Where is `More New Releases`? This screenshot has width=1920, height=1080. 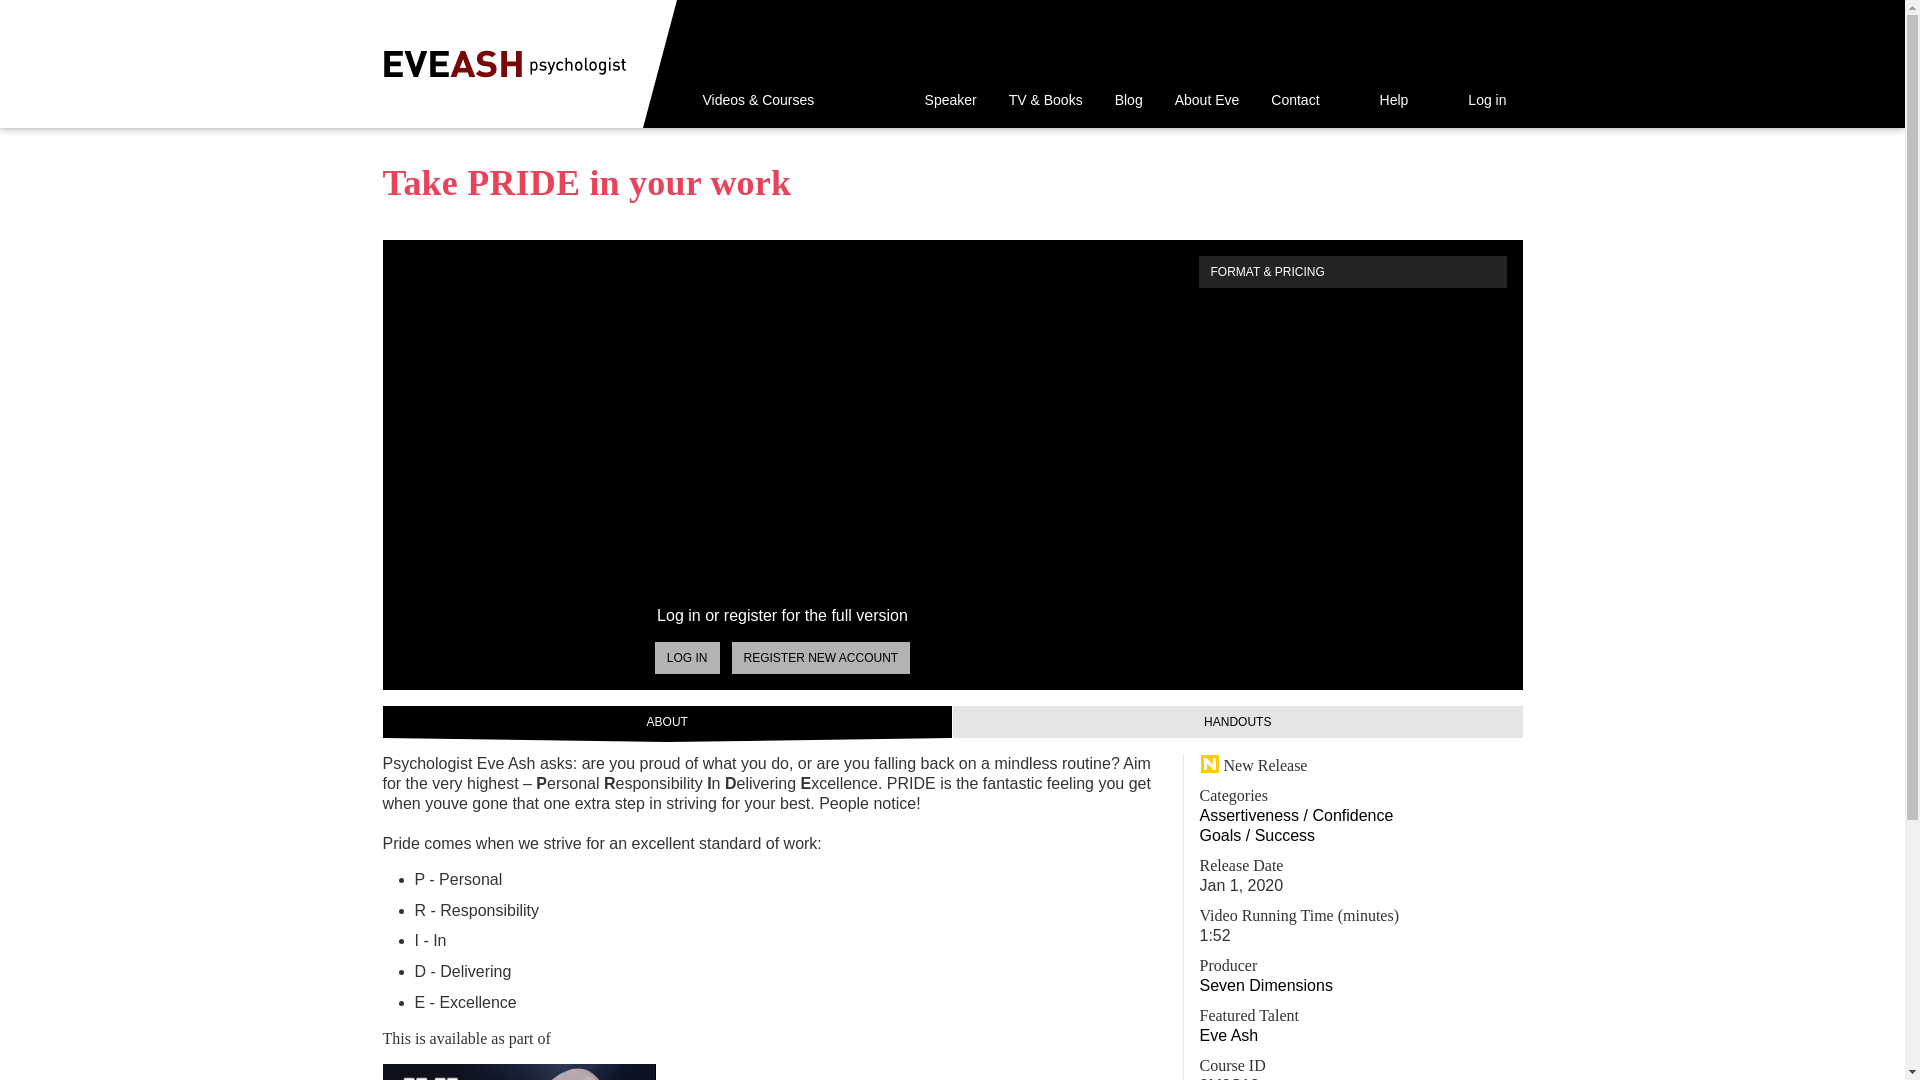 More New Releases is located at coordinates (1254, 766).